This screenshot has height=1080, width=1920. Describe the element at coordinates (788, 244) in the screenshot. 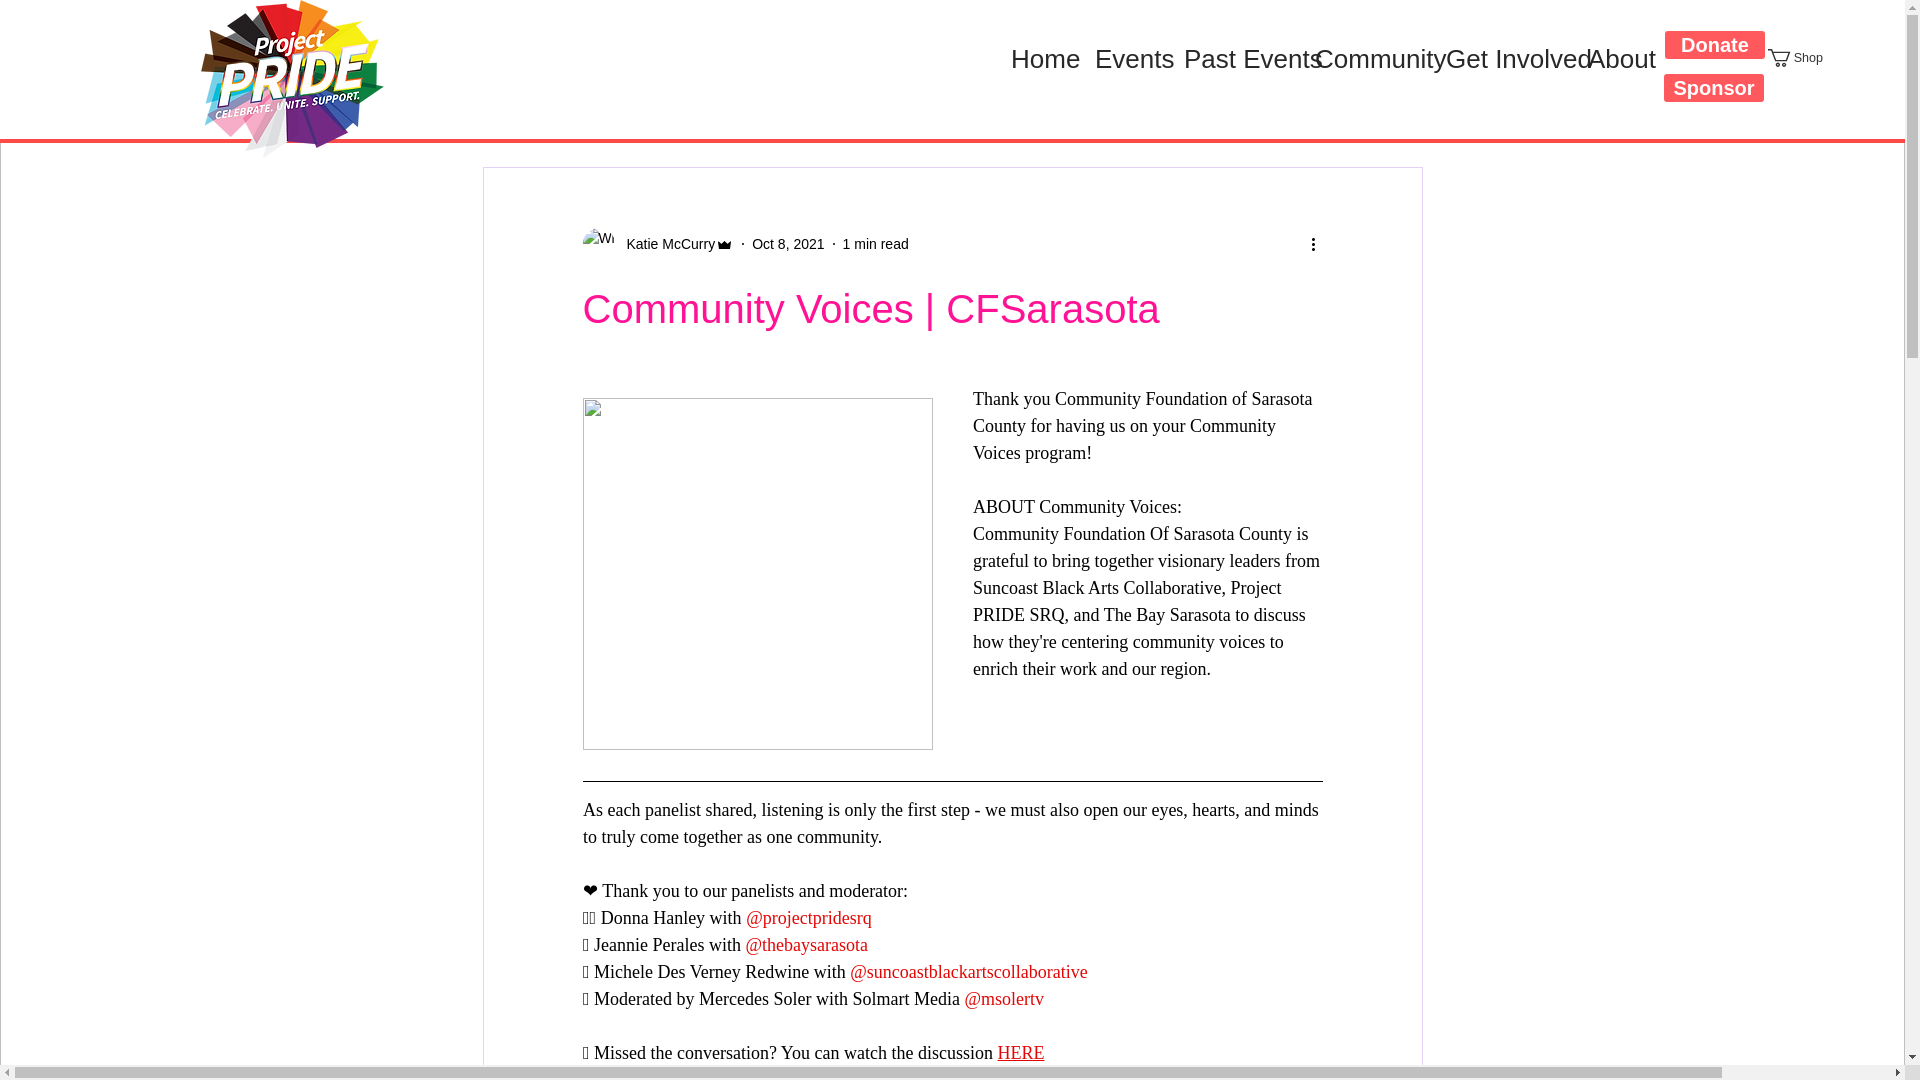

I see `Oct 8, 2021` at that location.